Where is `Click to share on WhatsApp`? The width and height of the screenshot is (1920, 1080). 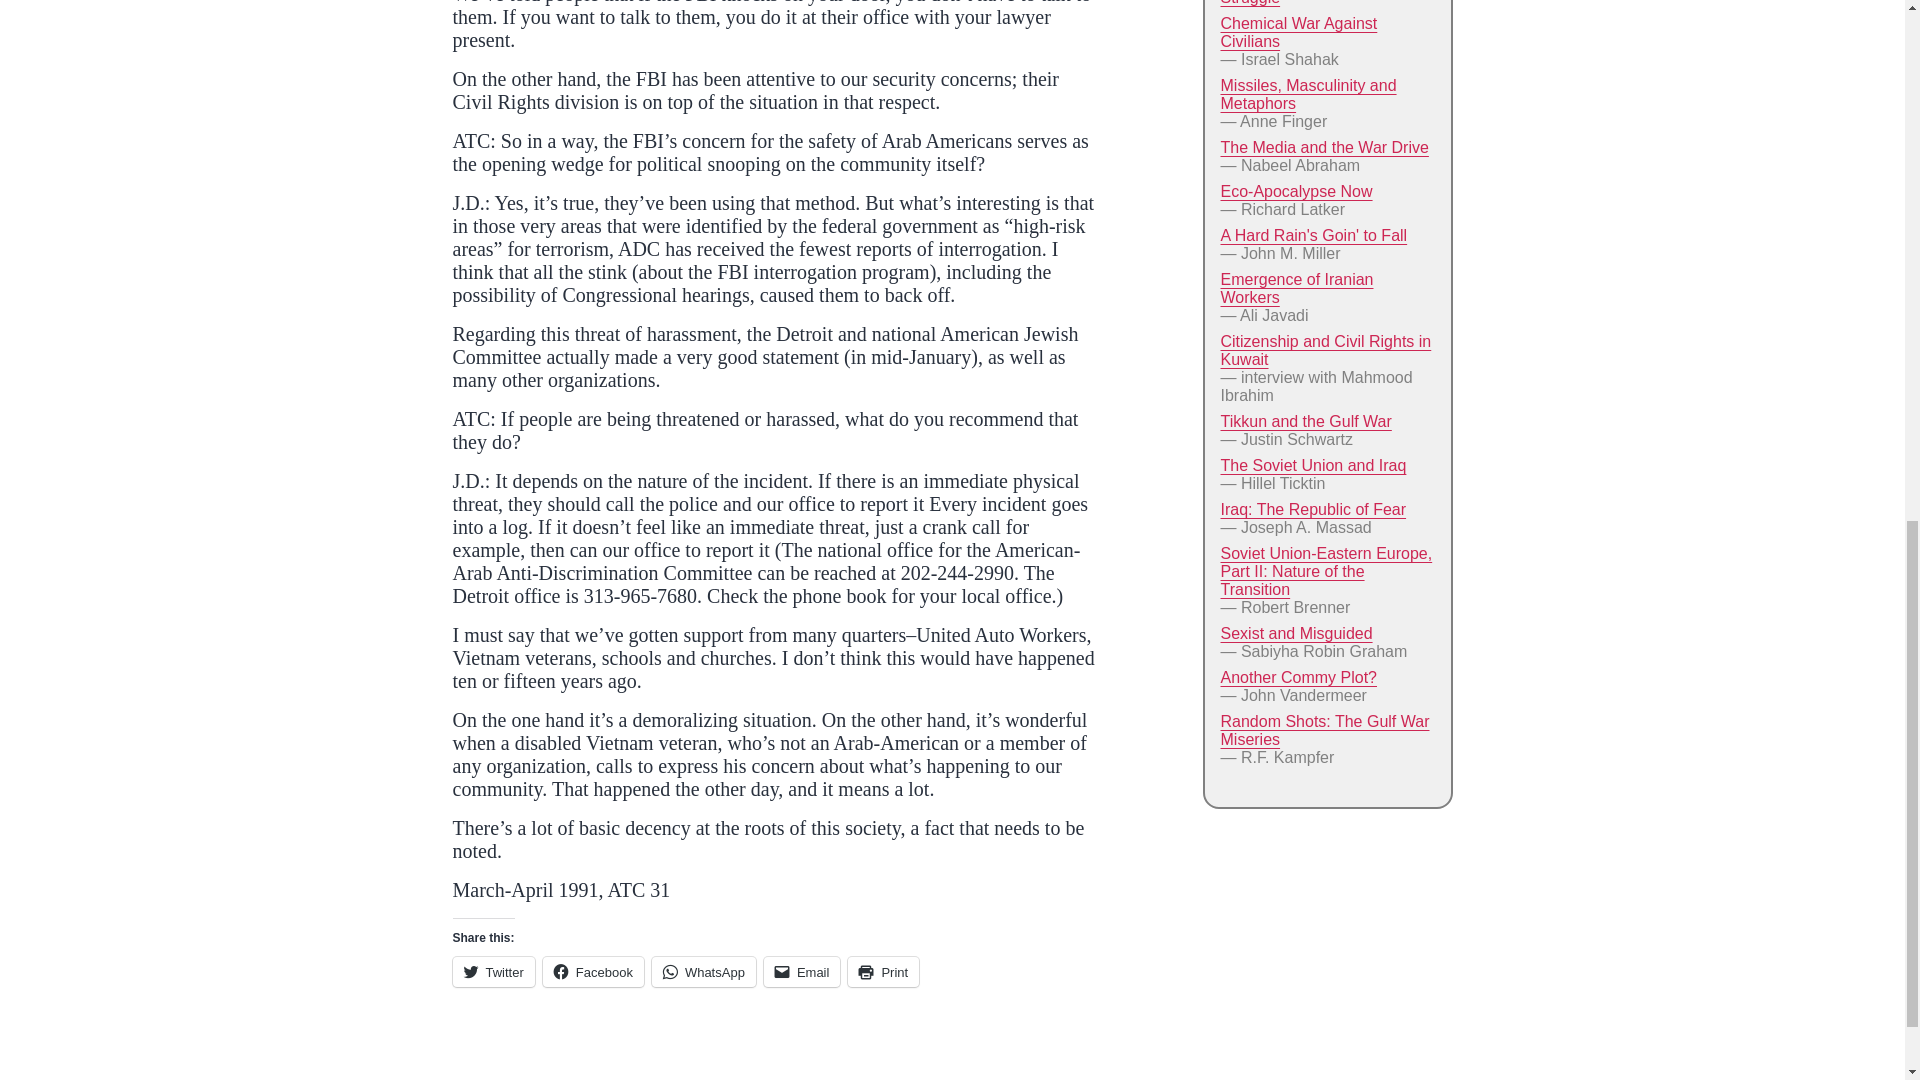 Click to share on WhatsApp is located at coordinates (704, 972).